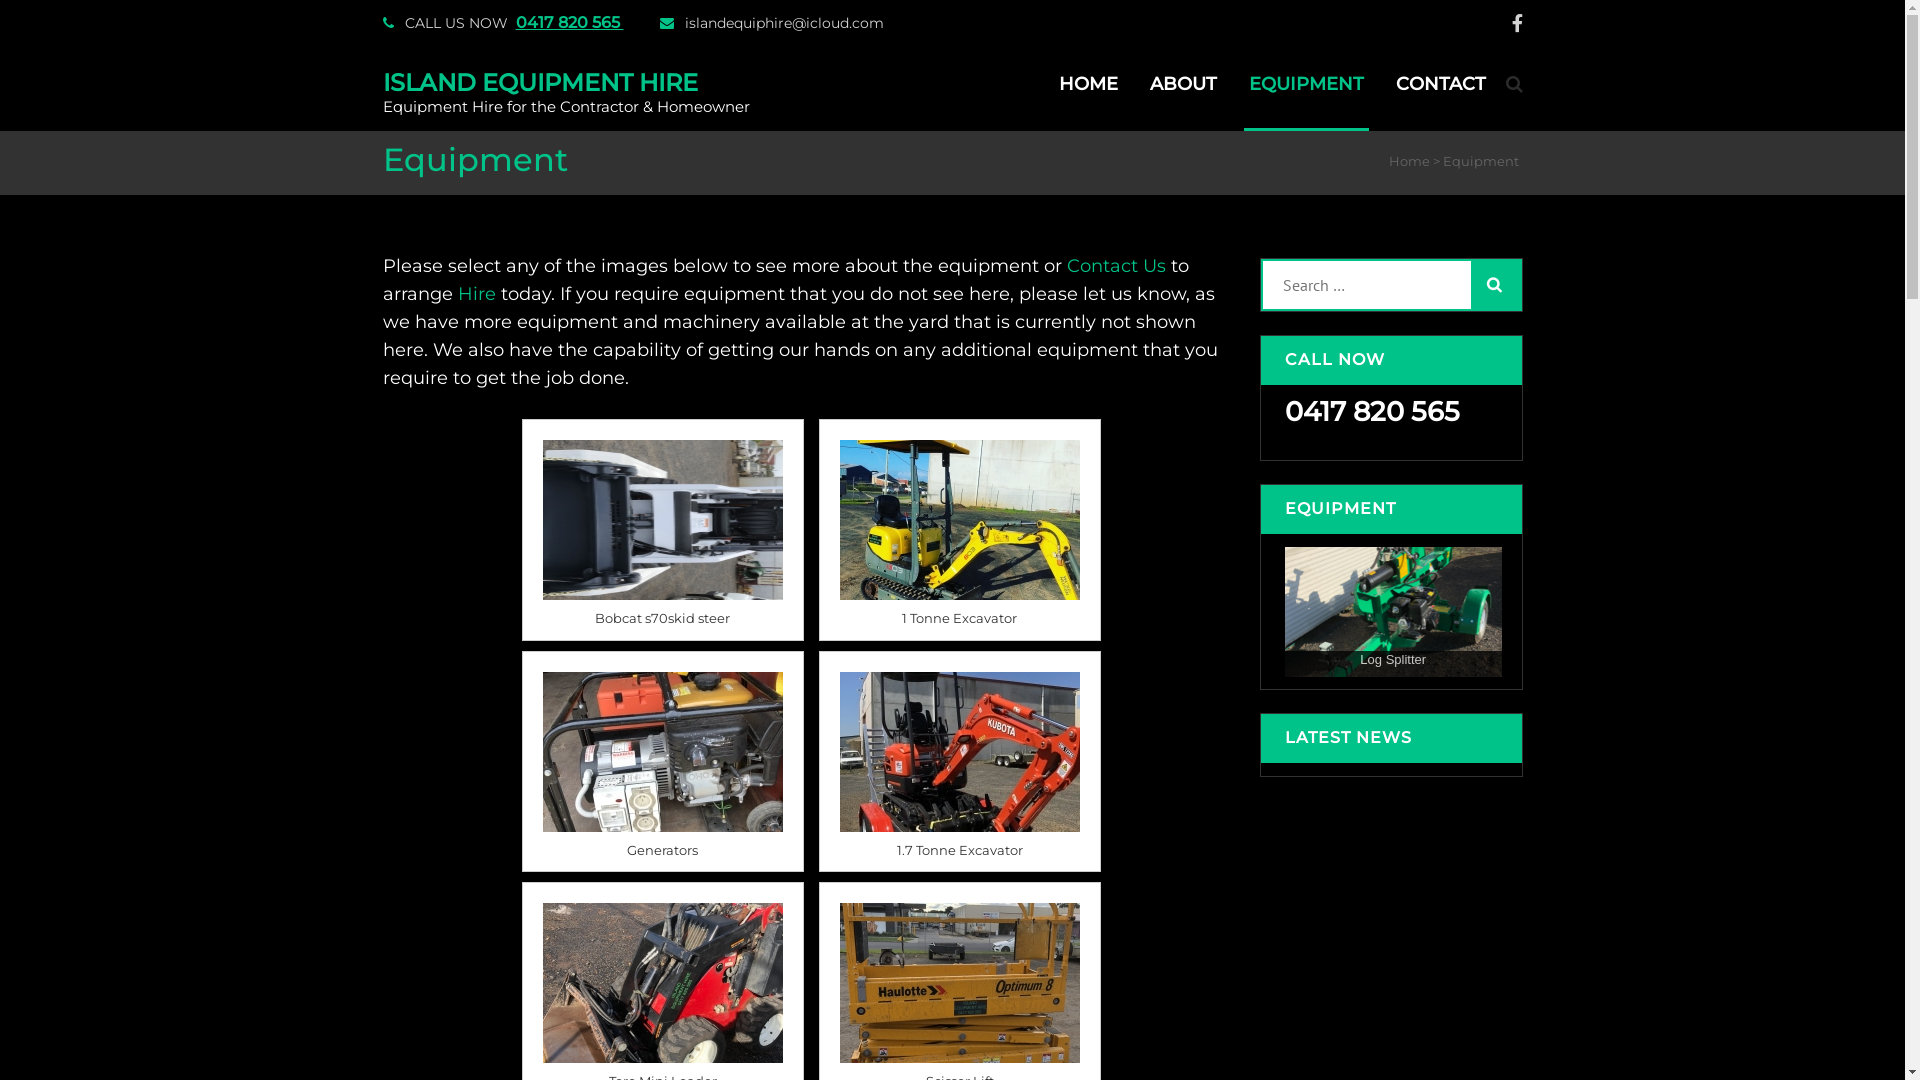  What do you see at coordinates (540, 82) in the screenshot?
I see `ISLAND EQUIPMENT HIRE` at bounding box center [540, 82].